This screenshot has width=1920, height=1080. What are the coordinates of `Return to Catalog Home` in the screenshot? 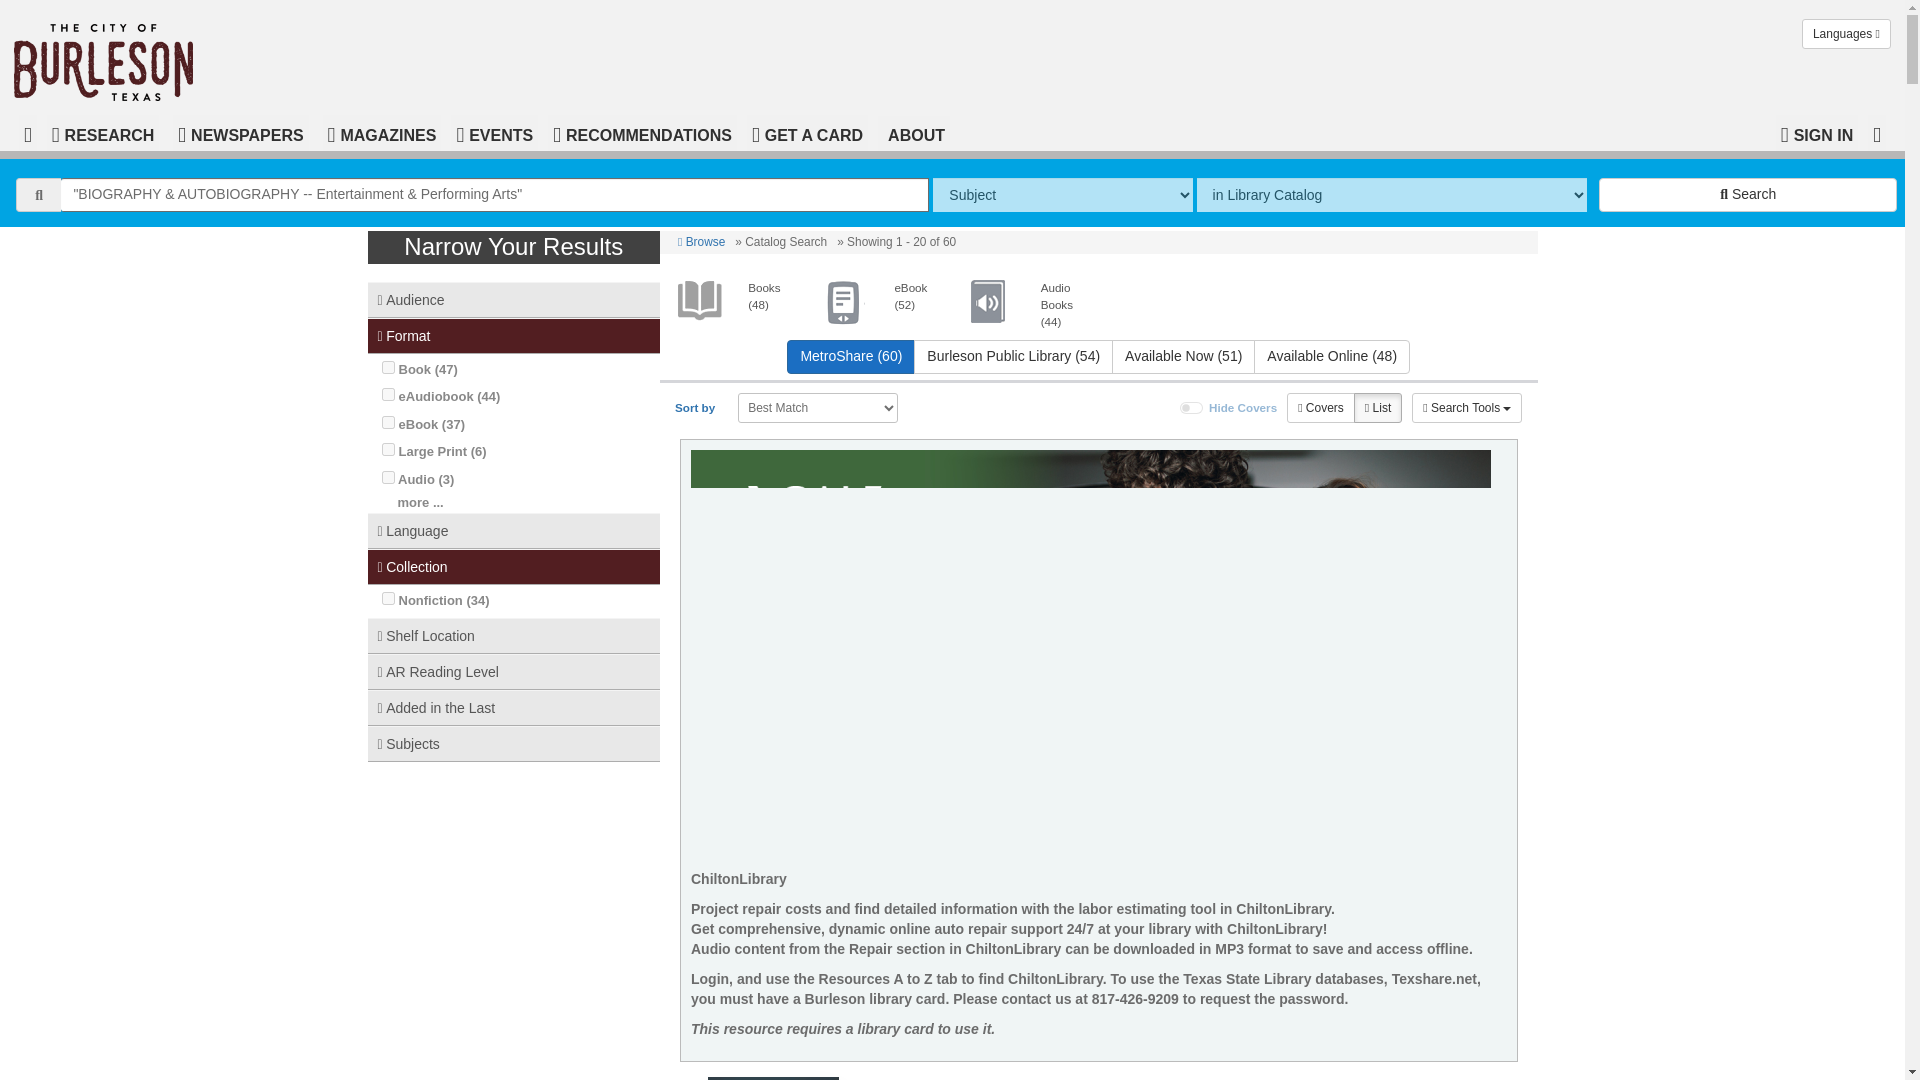 It's located at (108, 58).